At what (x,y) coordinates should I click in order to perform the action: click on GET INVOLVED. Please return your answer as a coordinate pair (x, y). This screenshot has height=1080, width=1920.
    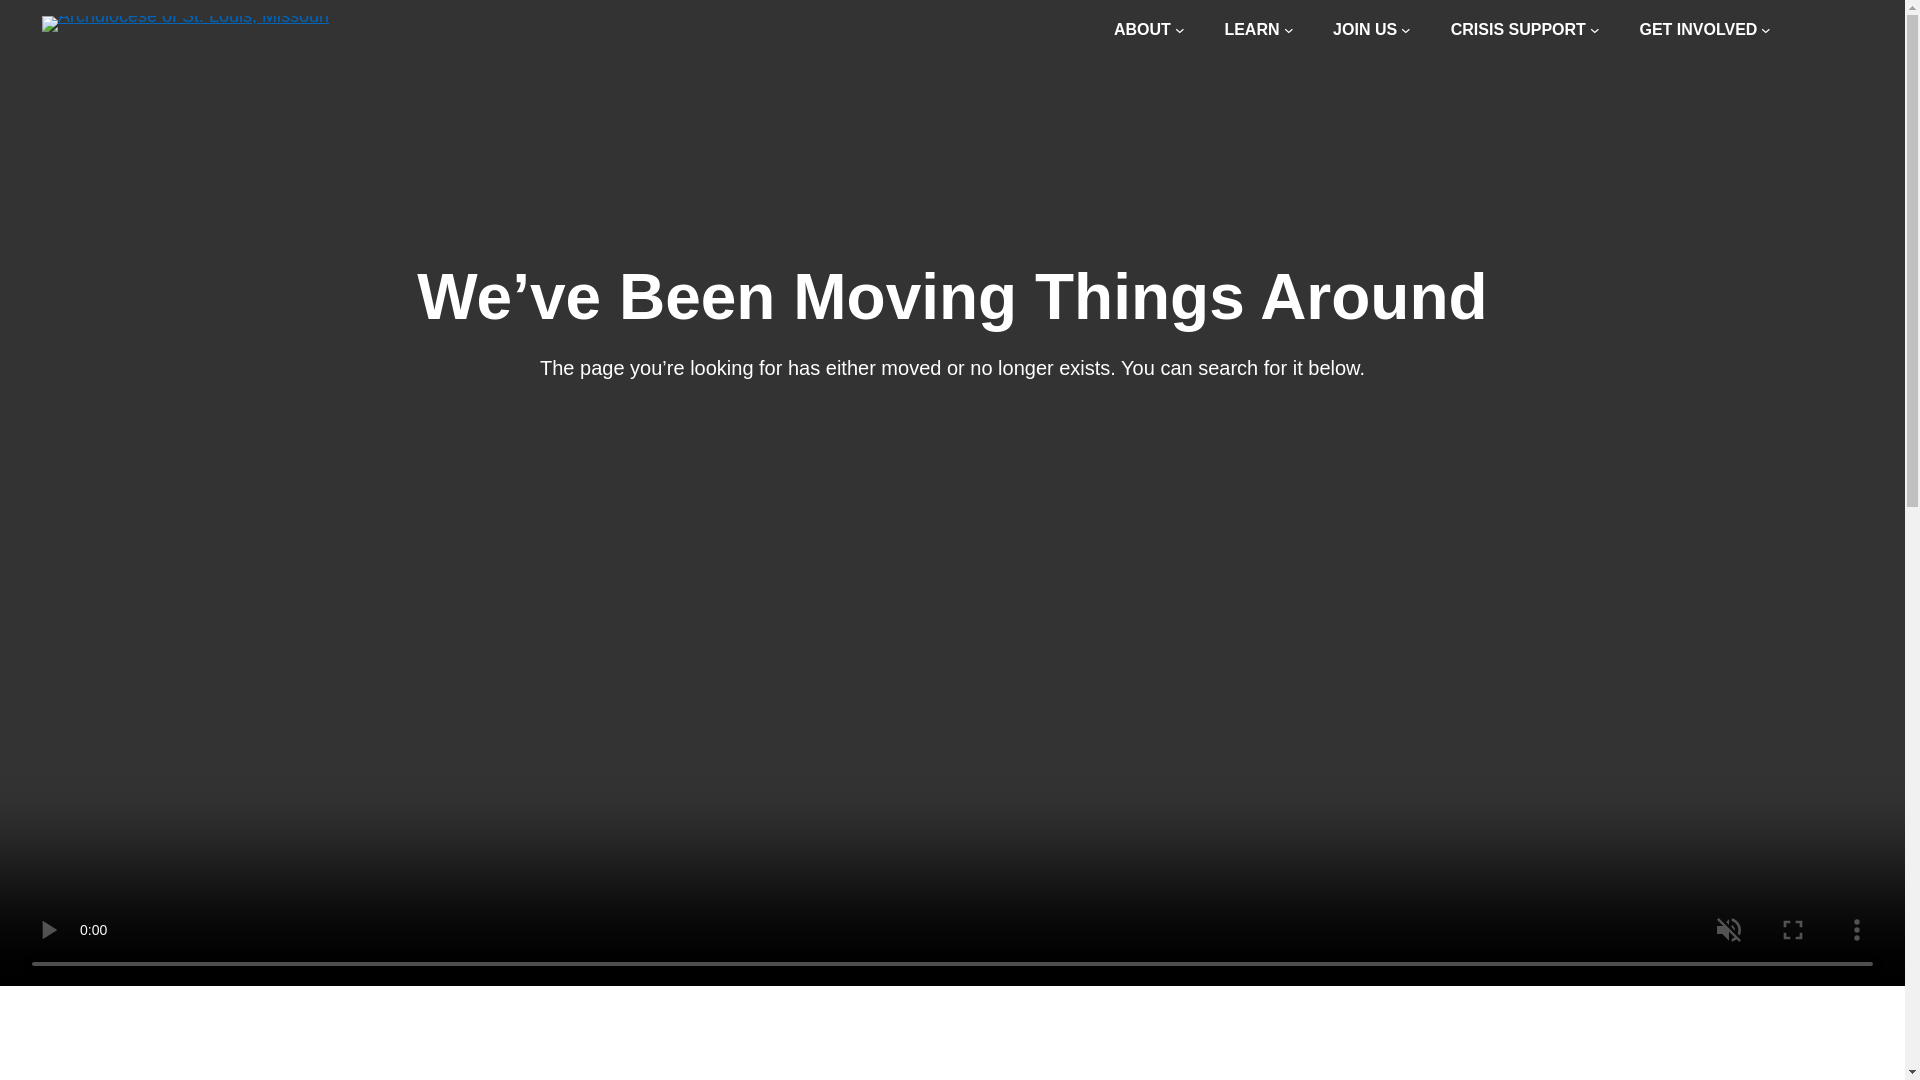
    Looking at the image, I should click on (1704, 30).